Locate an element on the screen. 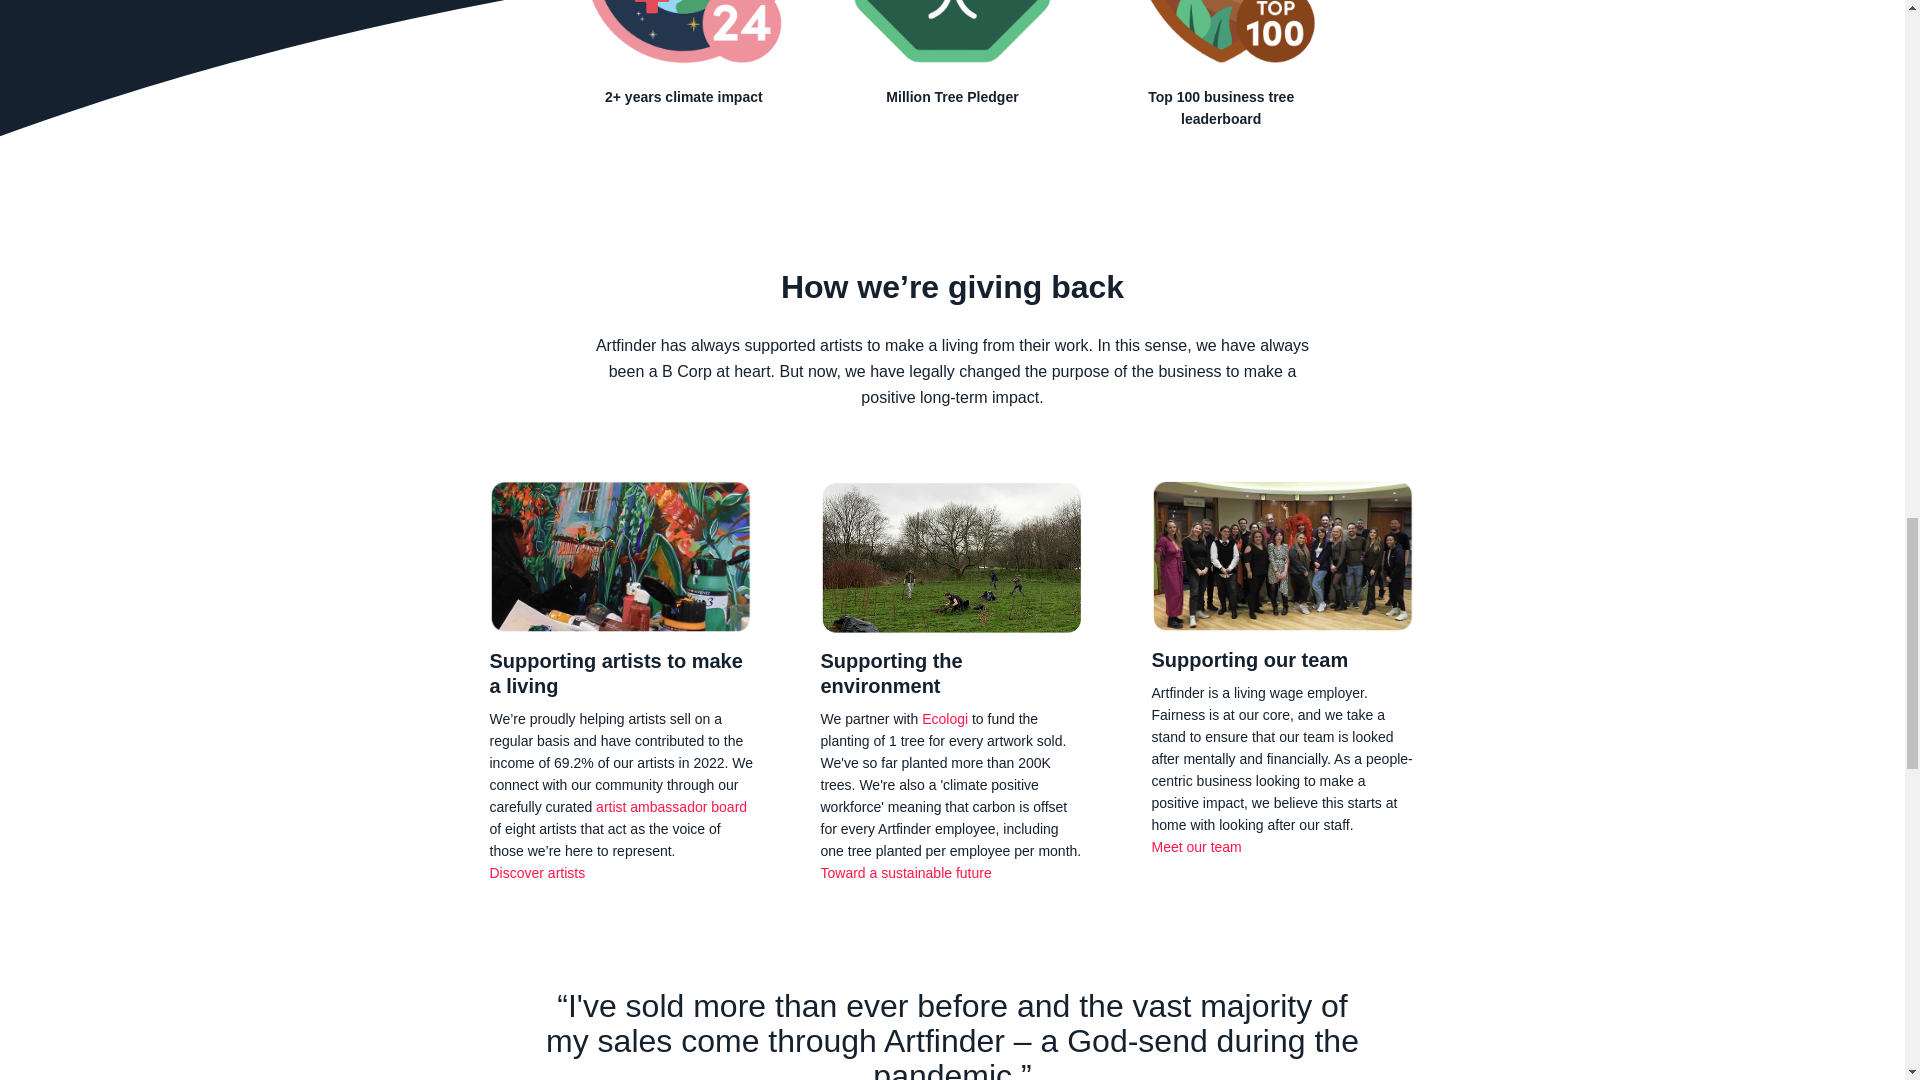  Discover artists is located at coordinates (537, 873).